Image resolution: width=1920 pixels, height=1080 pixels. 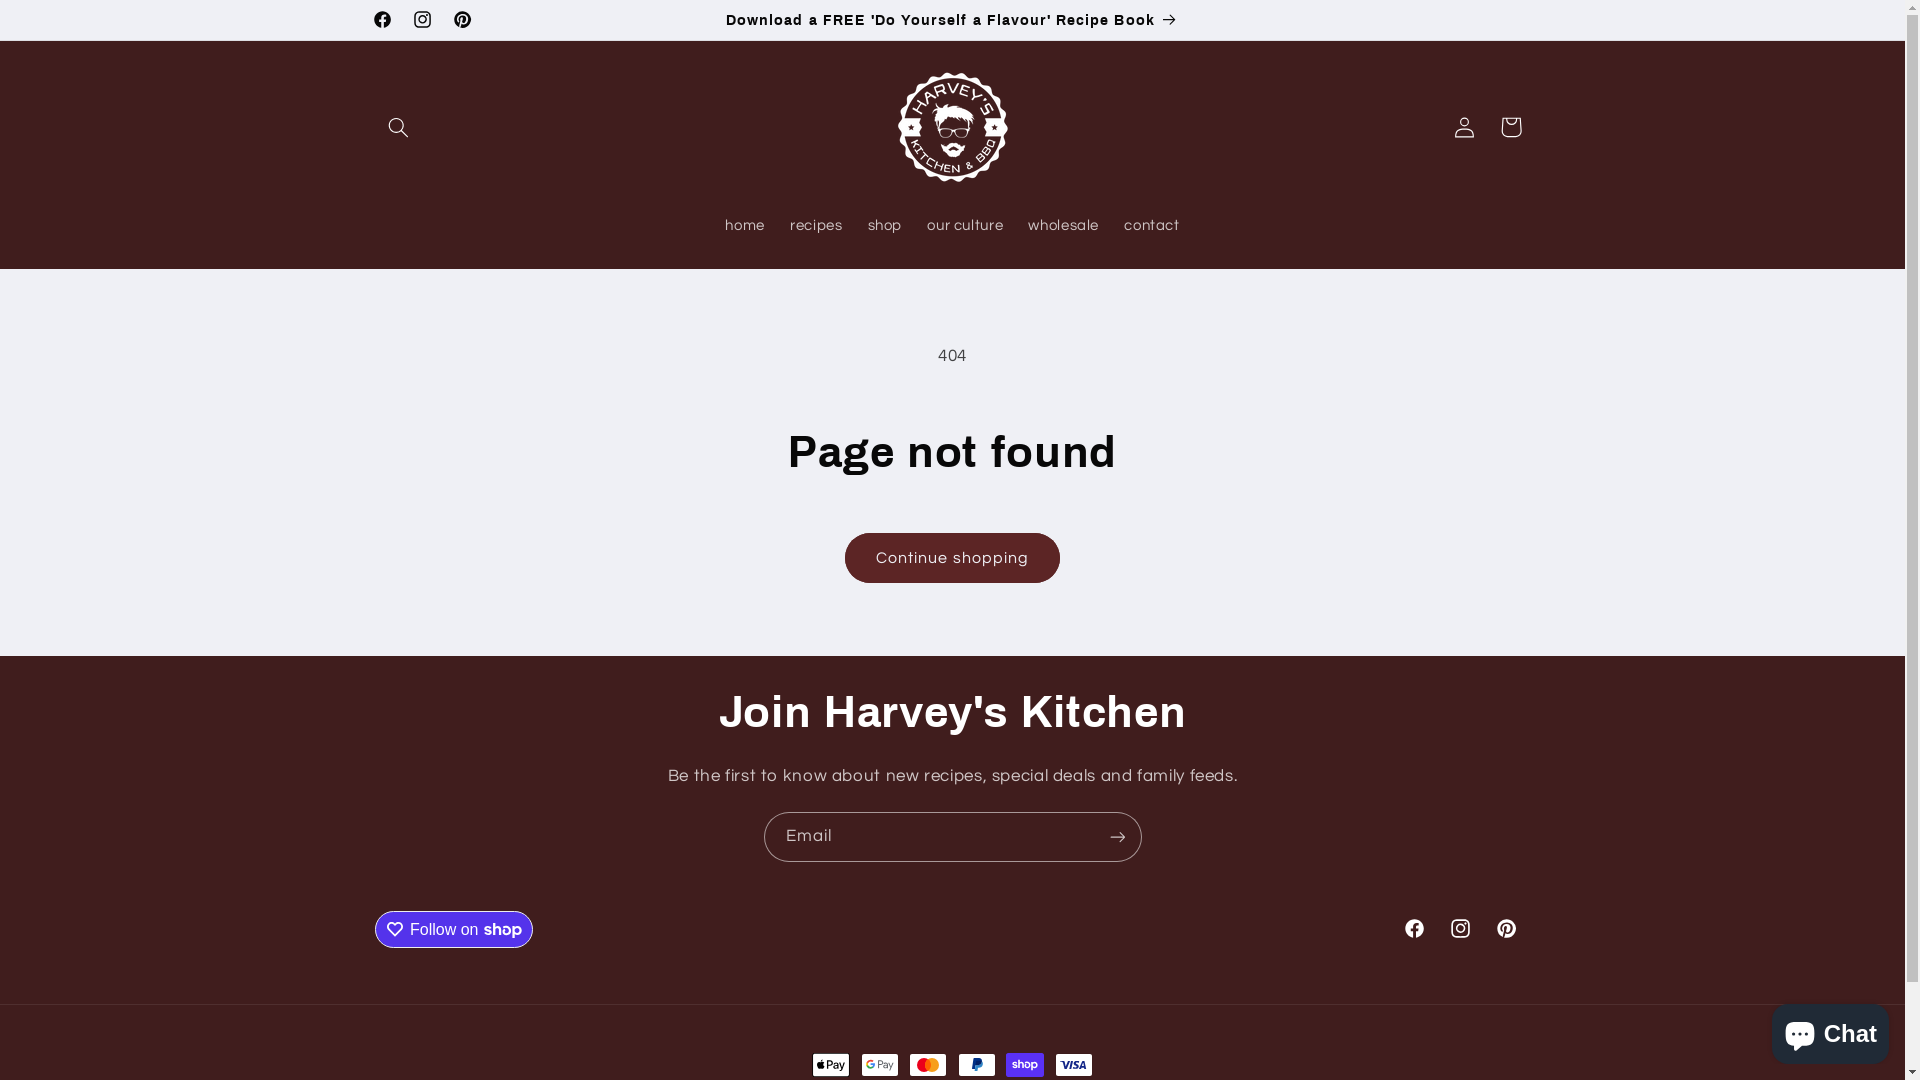 I want to click on Pinterest, so click(x=462, y=20).